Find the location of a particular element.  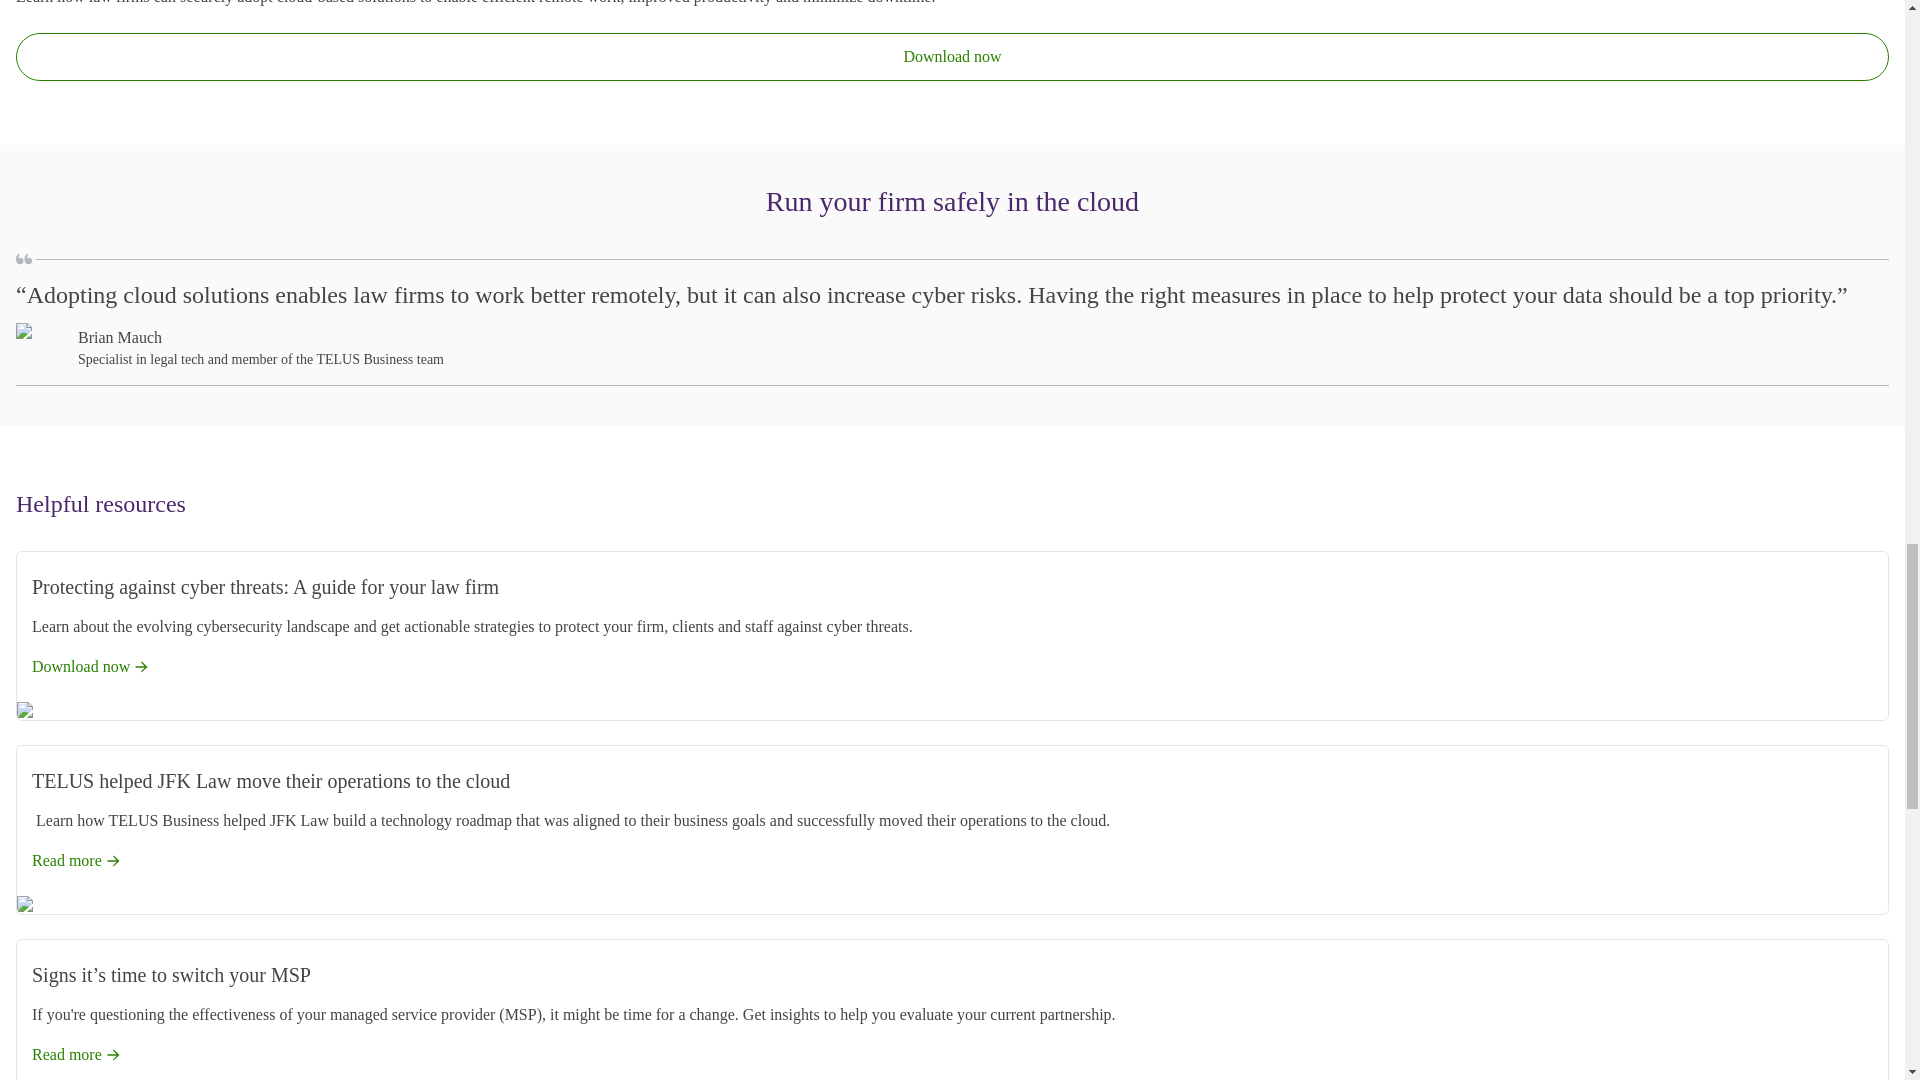

Read more is located at coordinates (77, 860).